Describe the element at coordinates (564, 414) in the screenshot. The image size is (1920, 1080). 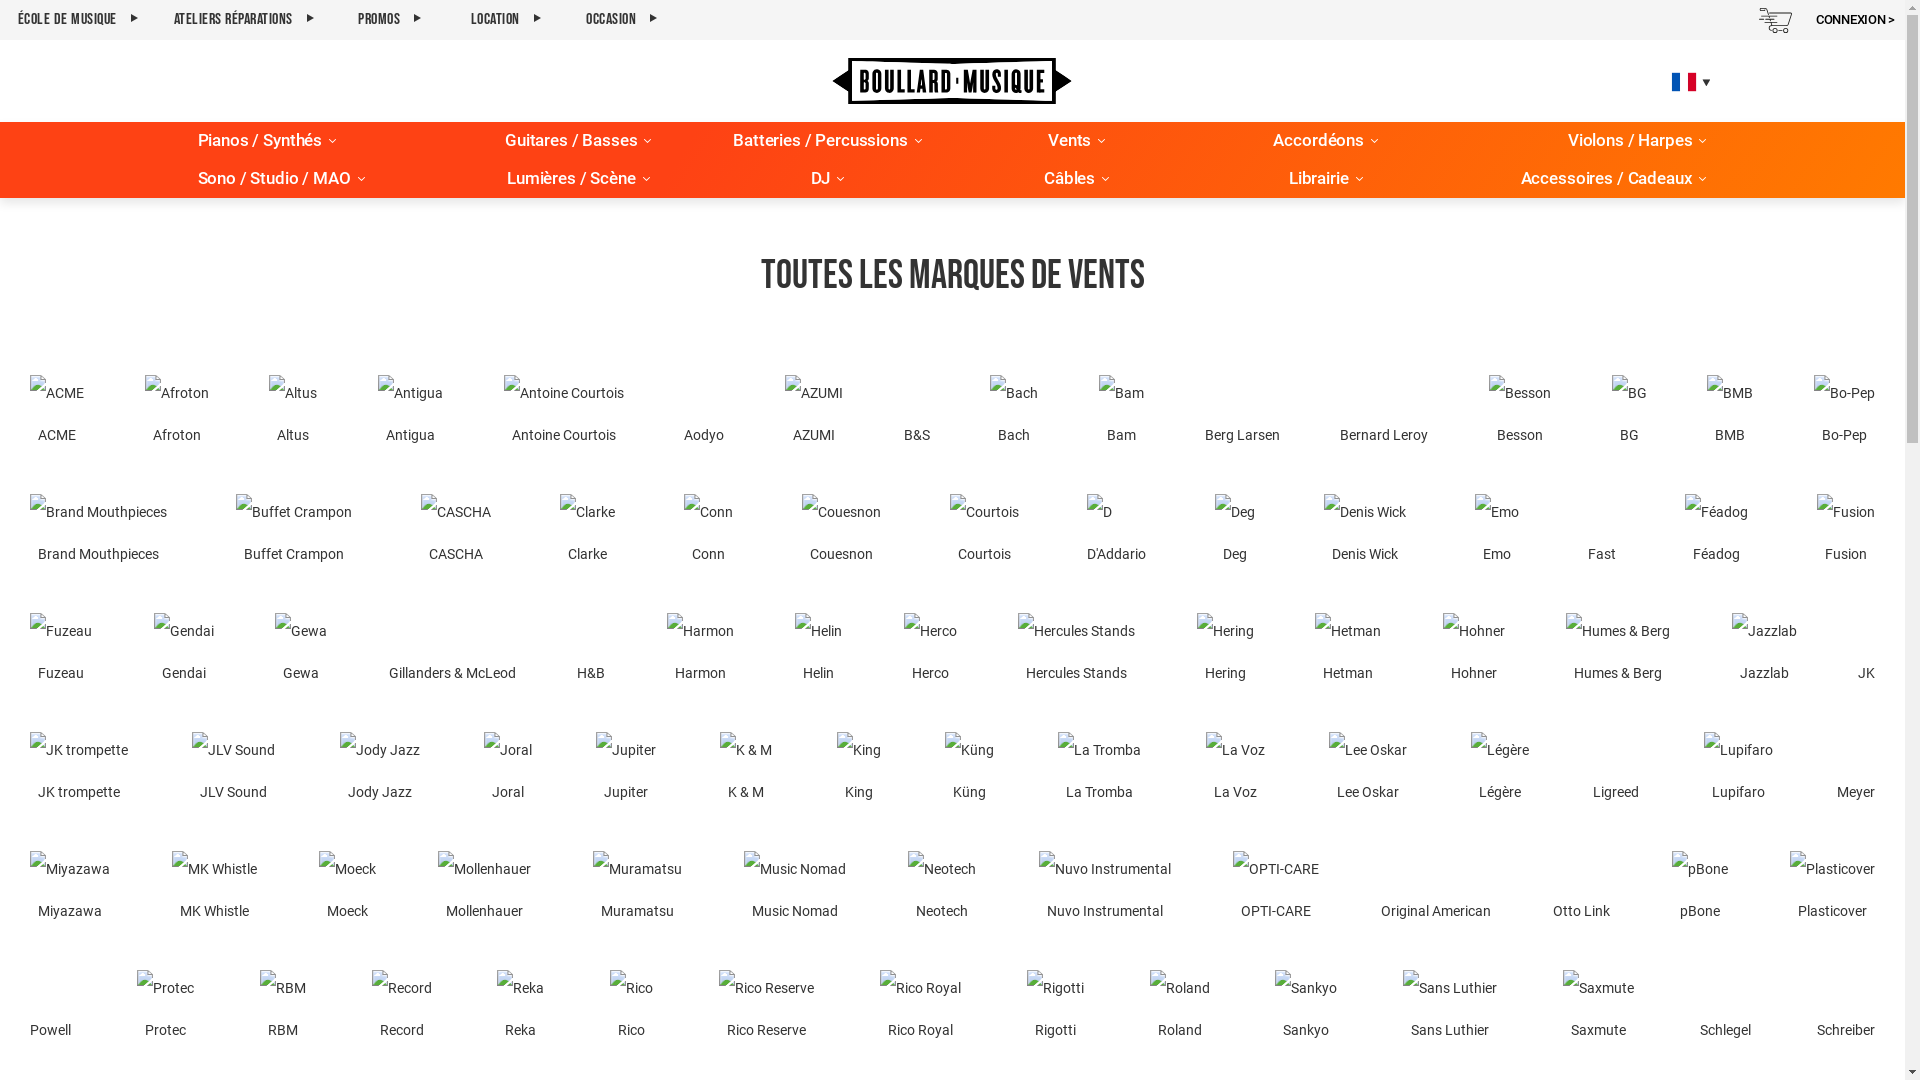
I see `Antoine Courtois` at that location.